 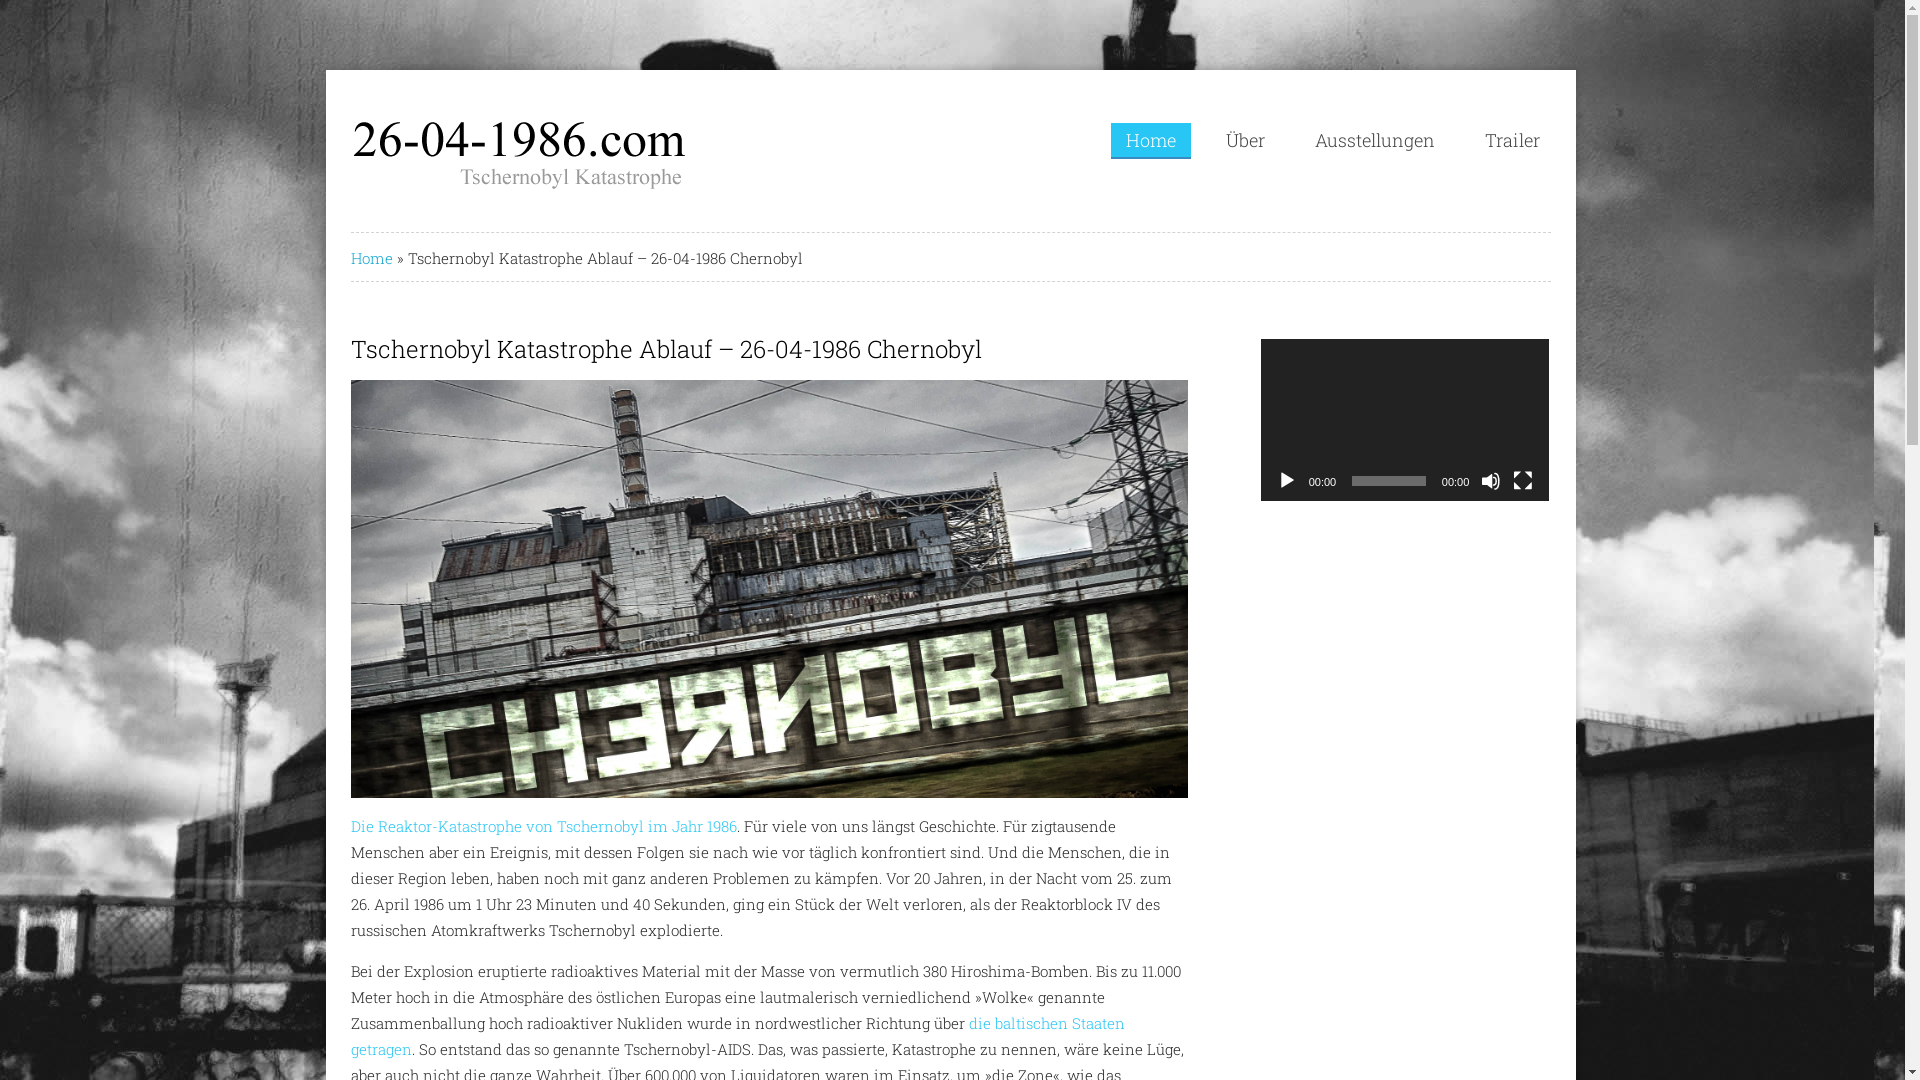 What do you see at coordinates (1491, 481) in the screenshot?
I see `Mute` at bounding box center [1491, 481].